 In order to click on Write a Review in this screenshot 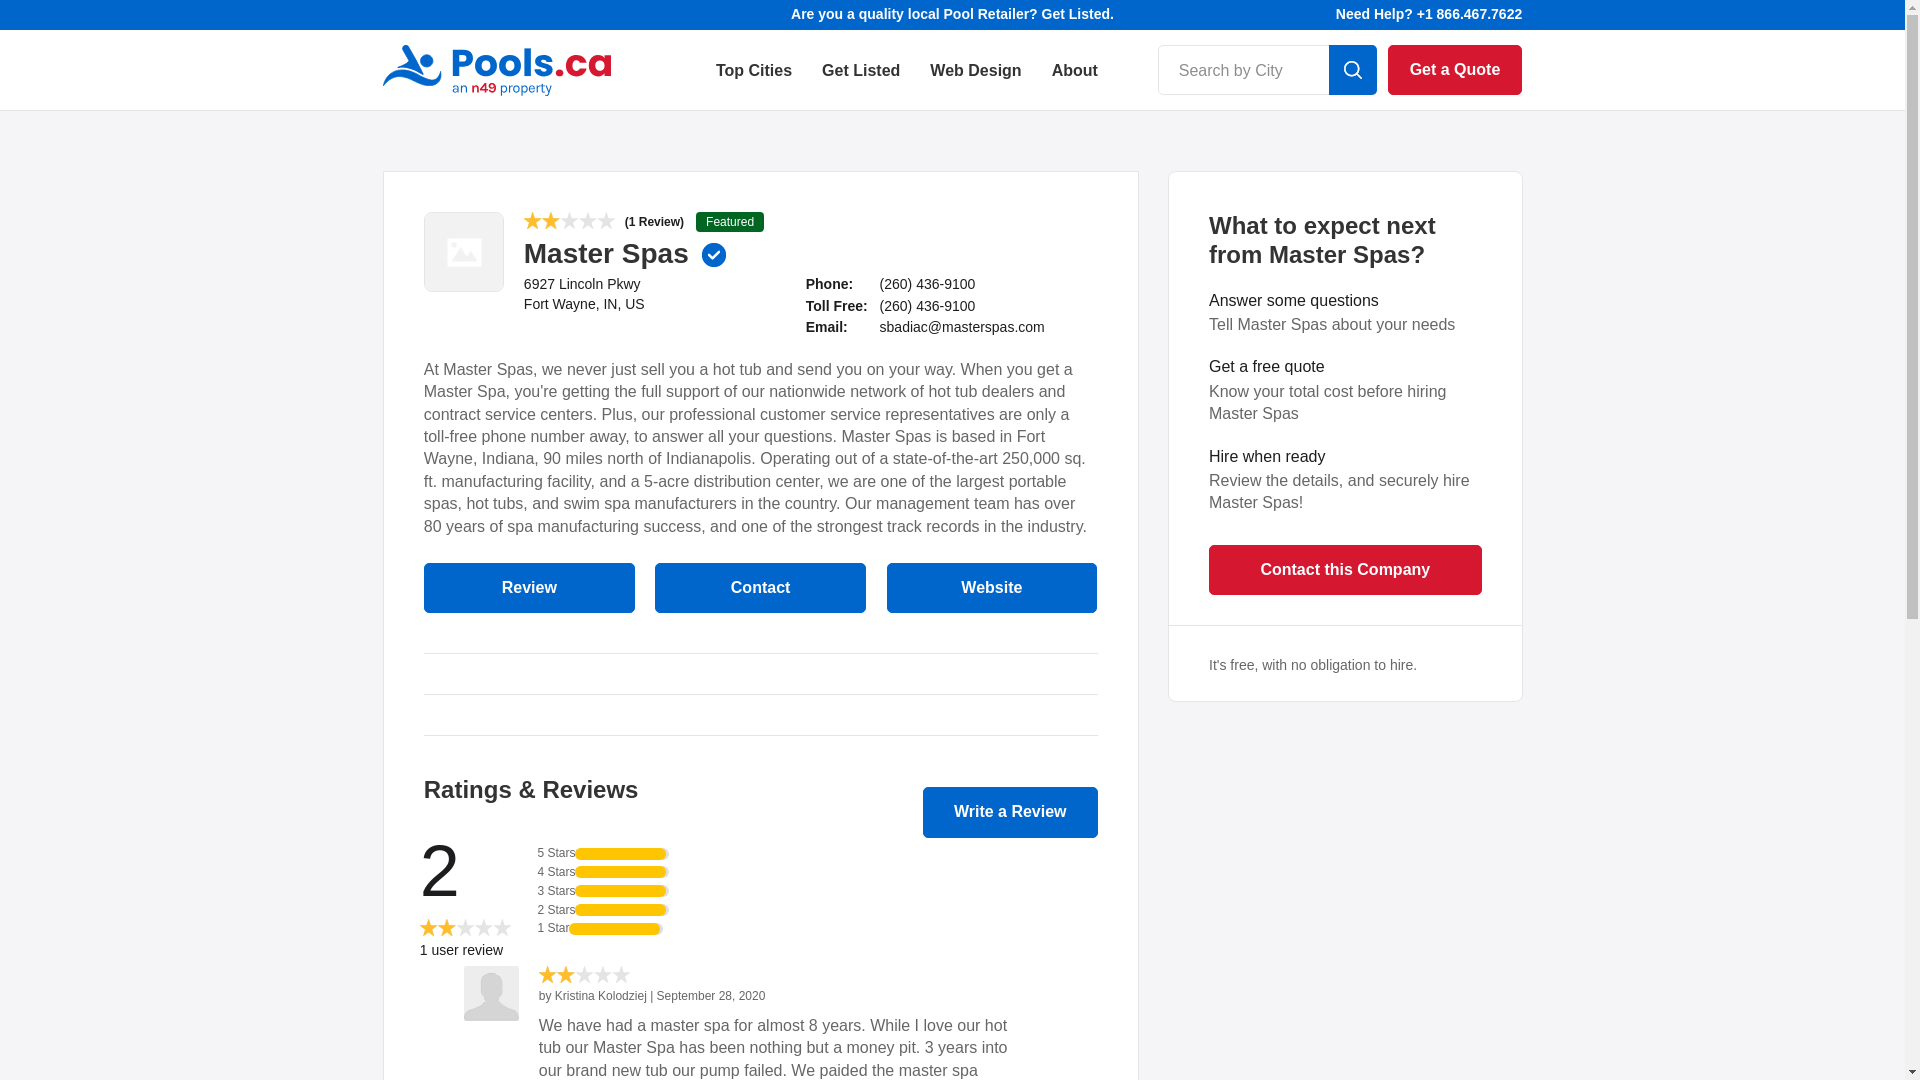, I will do `click(1010, 812)`.